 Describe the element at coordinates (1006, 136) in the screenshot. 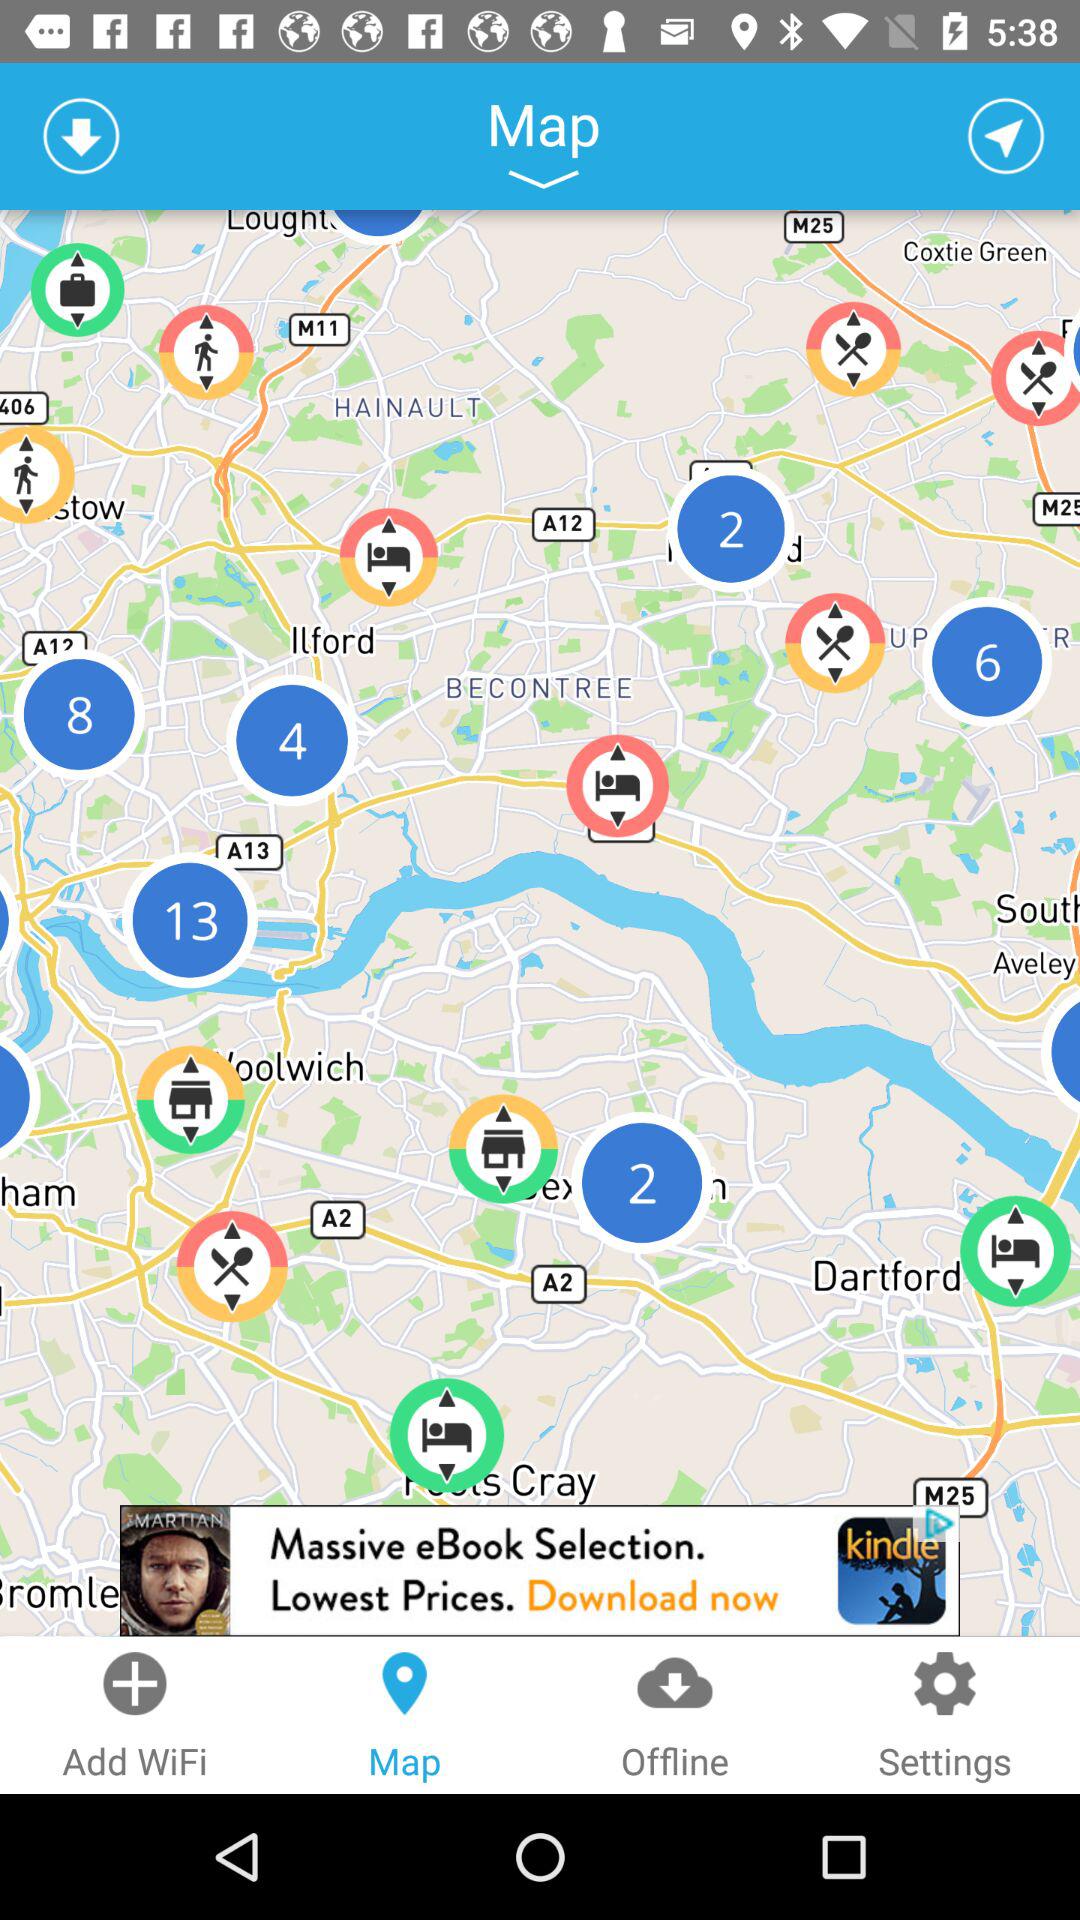

I see `click to the location` at that location.